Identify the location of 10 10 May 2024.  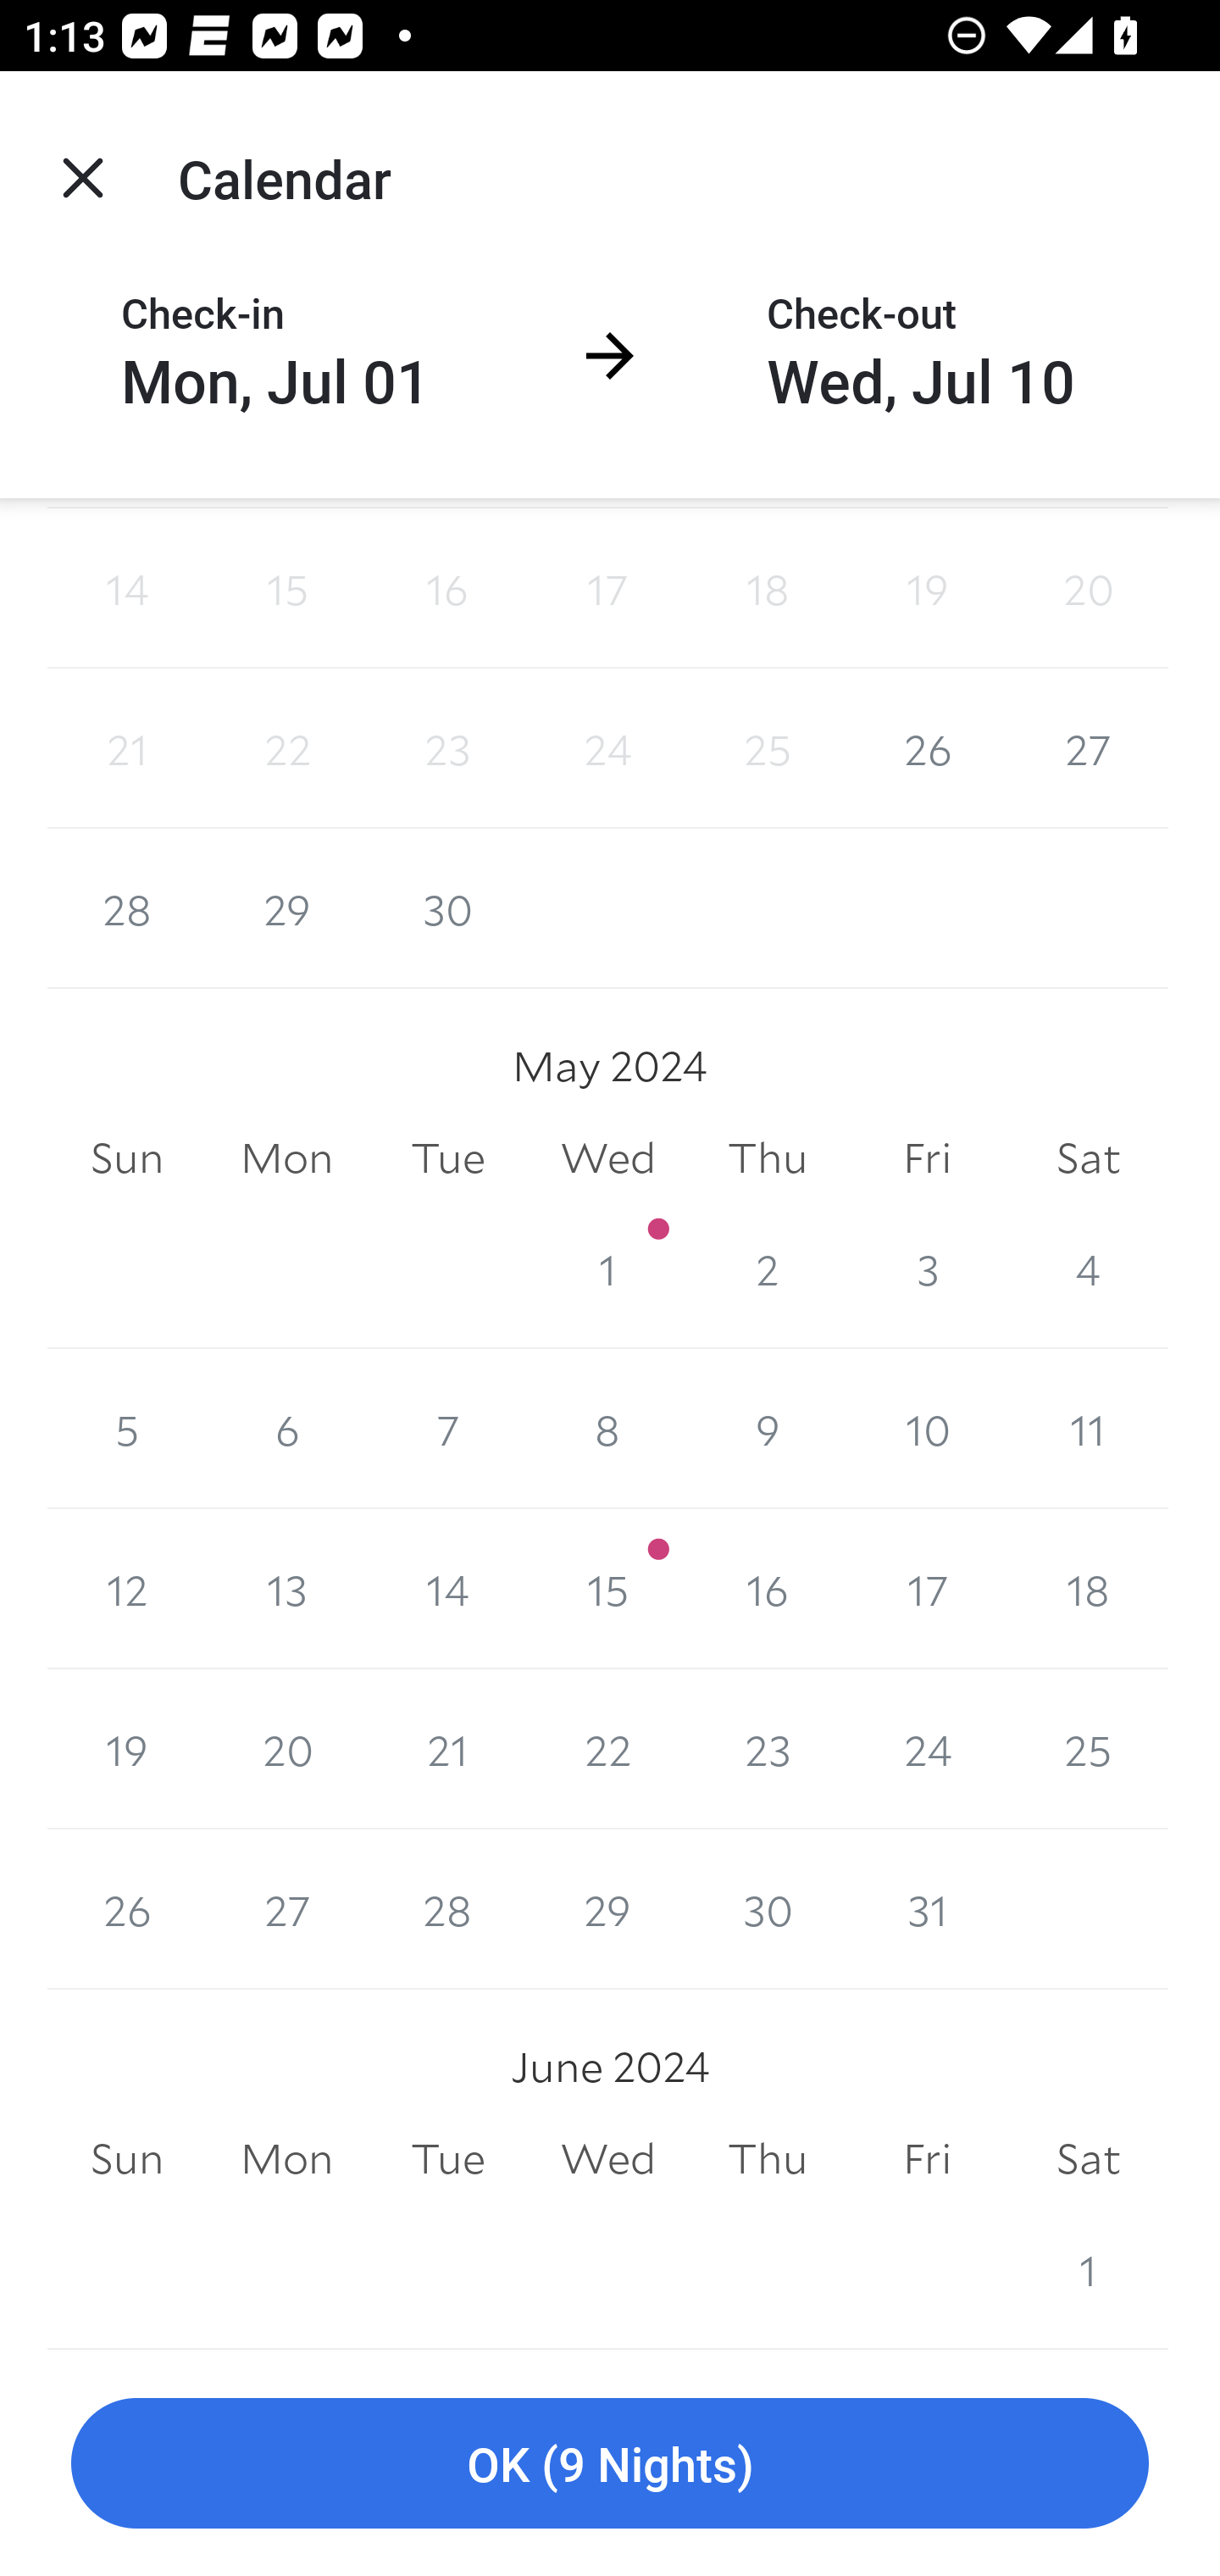
(927, 1429).